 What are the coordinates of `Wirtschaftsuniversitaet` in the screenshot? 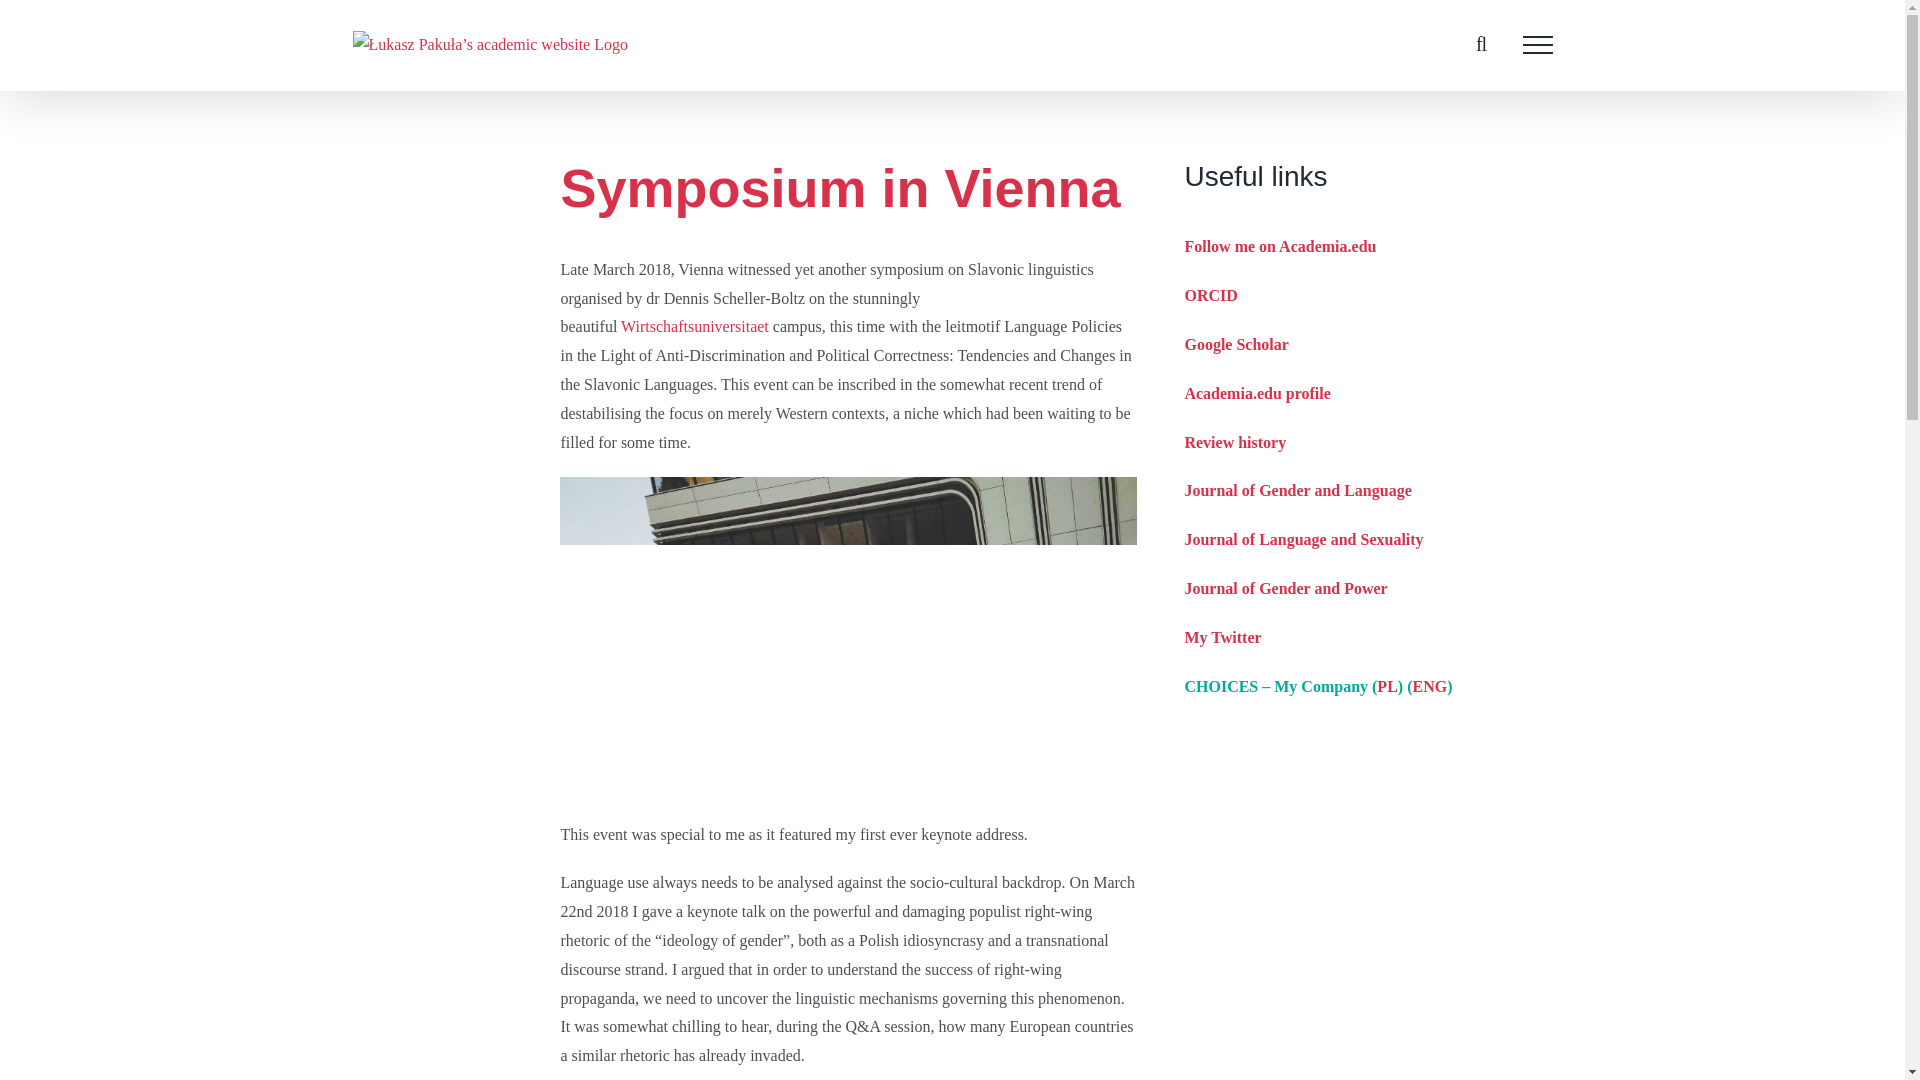 It's located at (694, 326).